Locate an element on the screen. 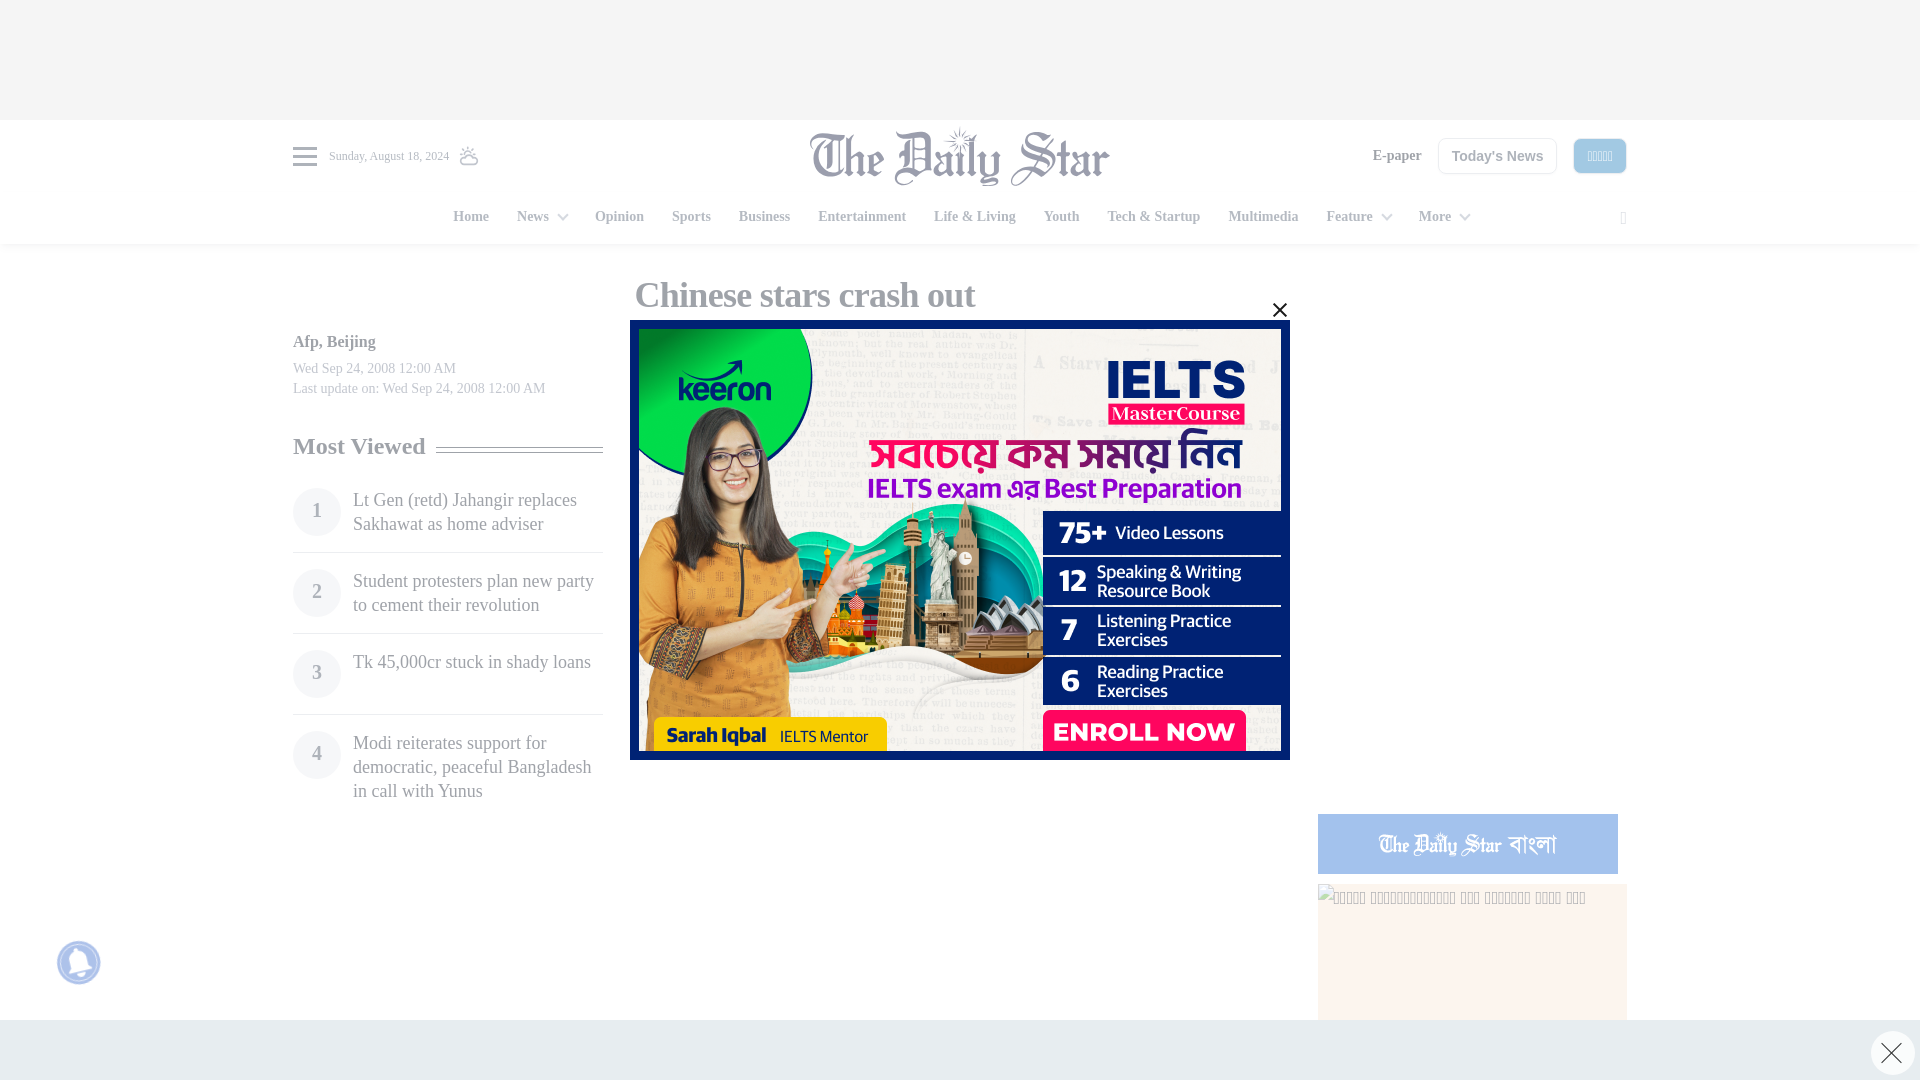 The height and width of the screenshot is (1080, 1920). News is located at coordinates (542, 218).